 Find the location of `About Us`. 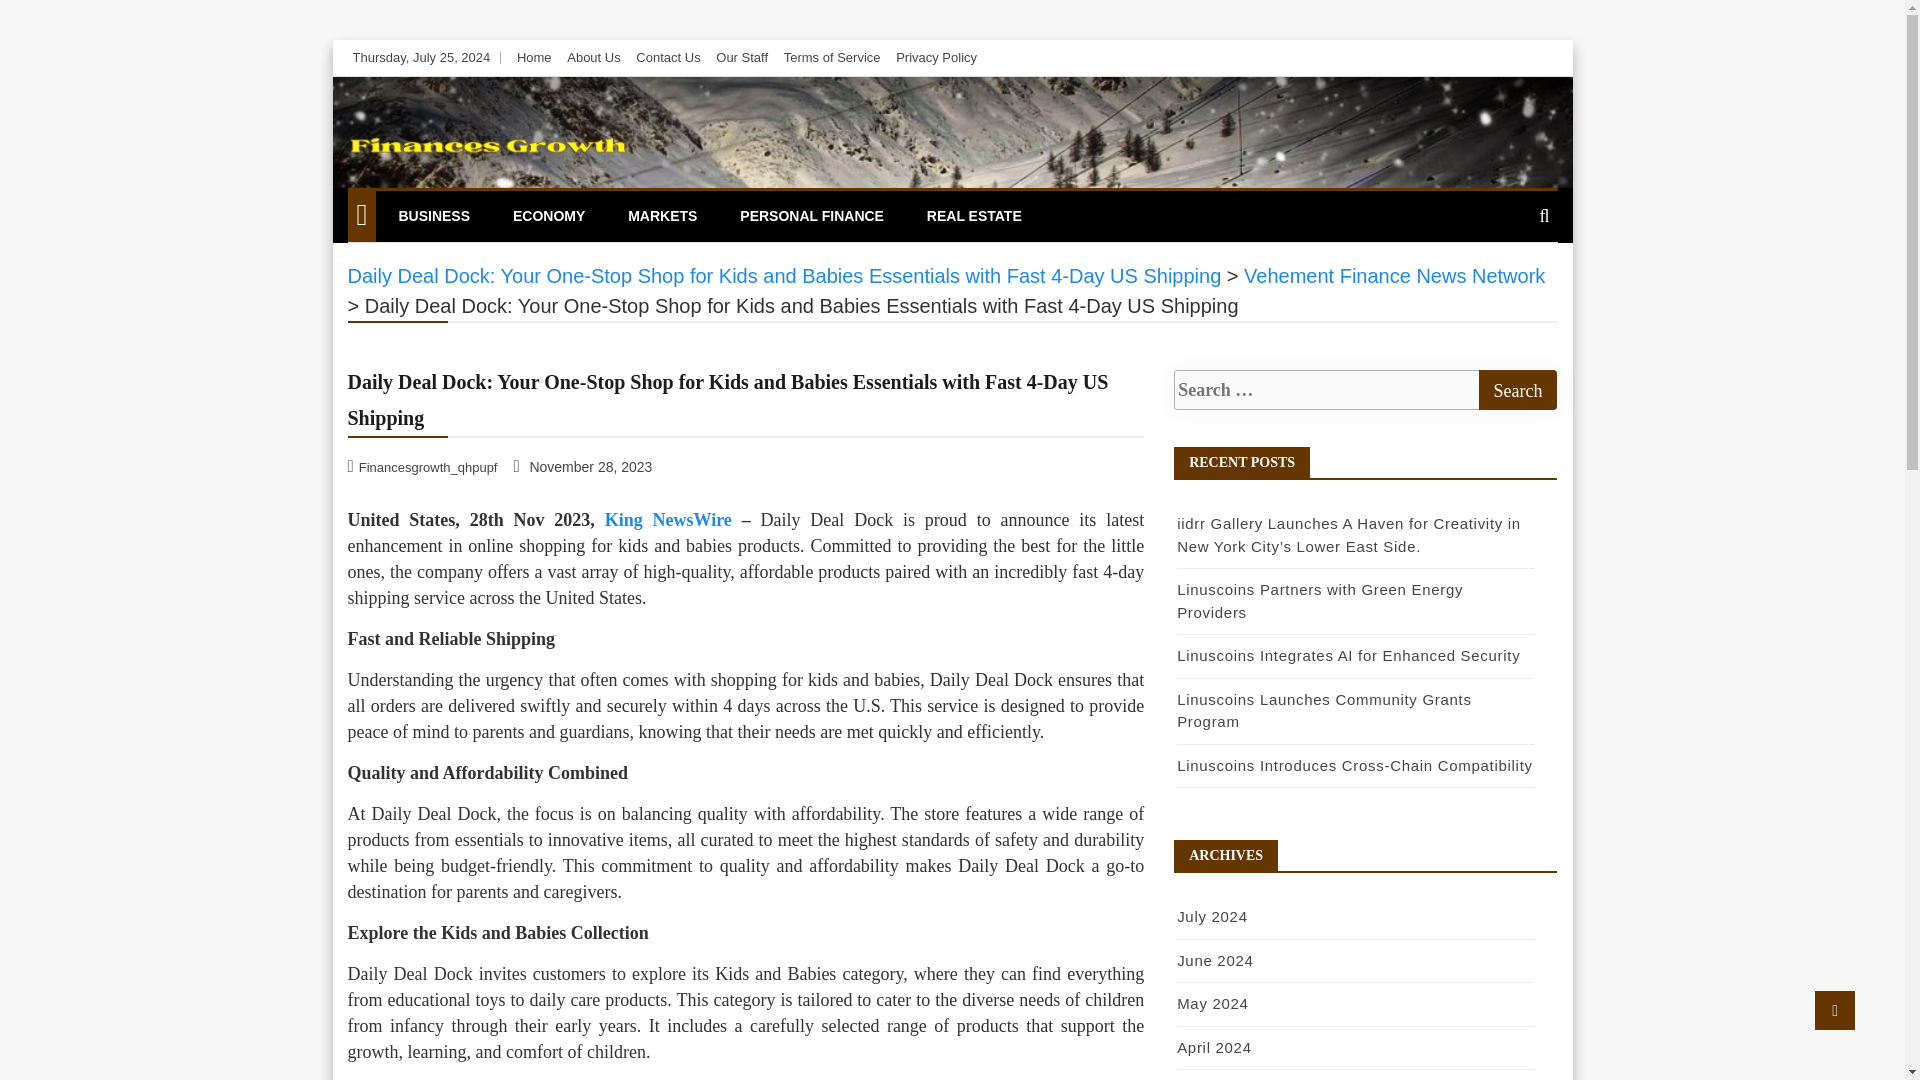

About Us is located at coordinates (593, 56).